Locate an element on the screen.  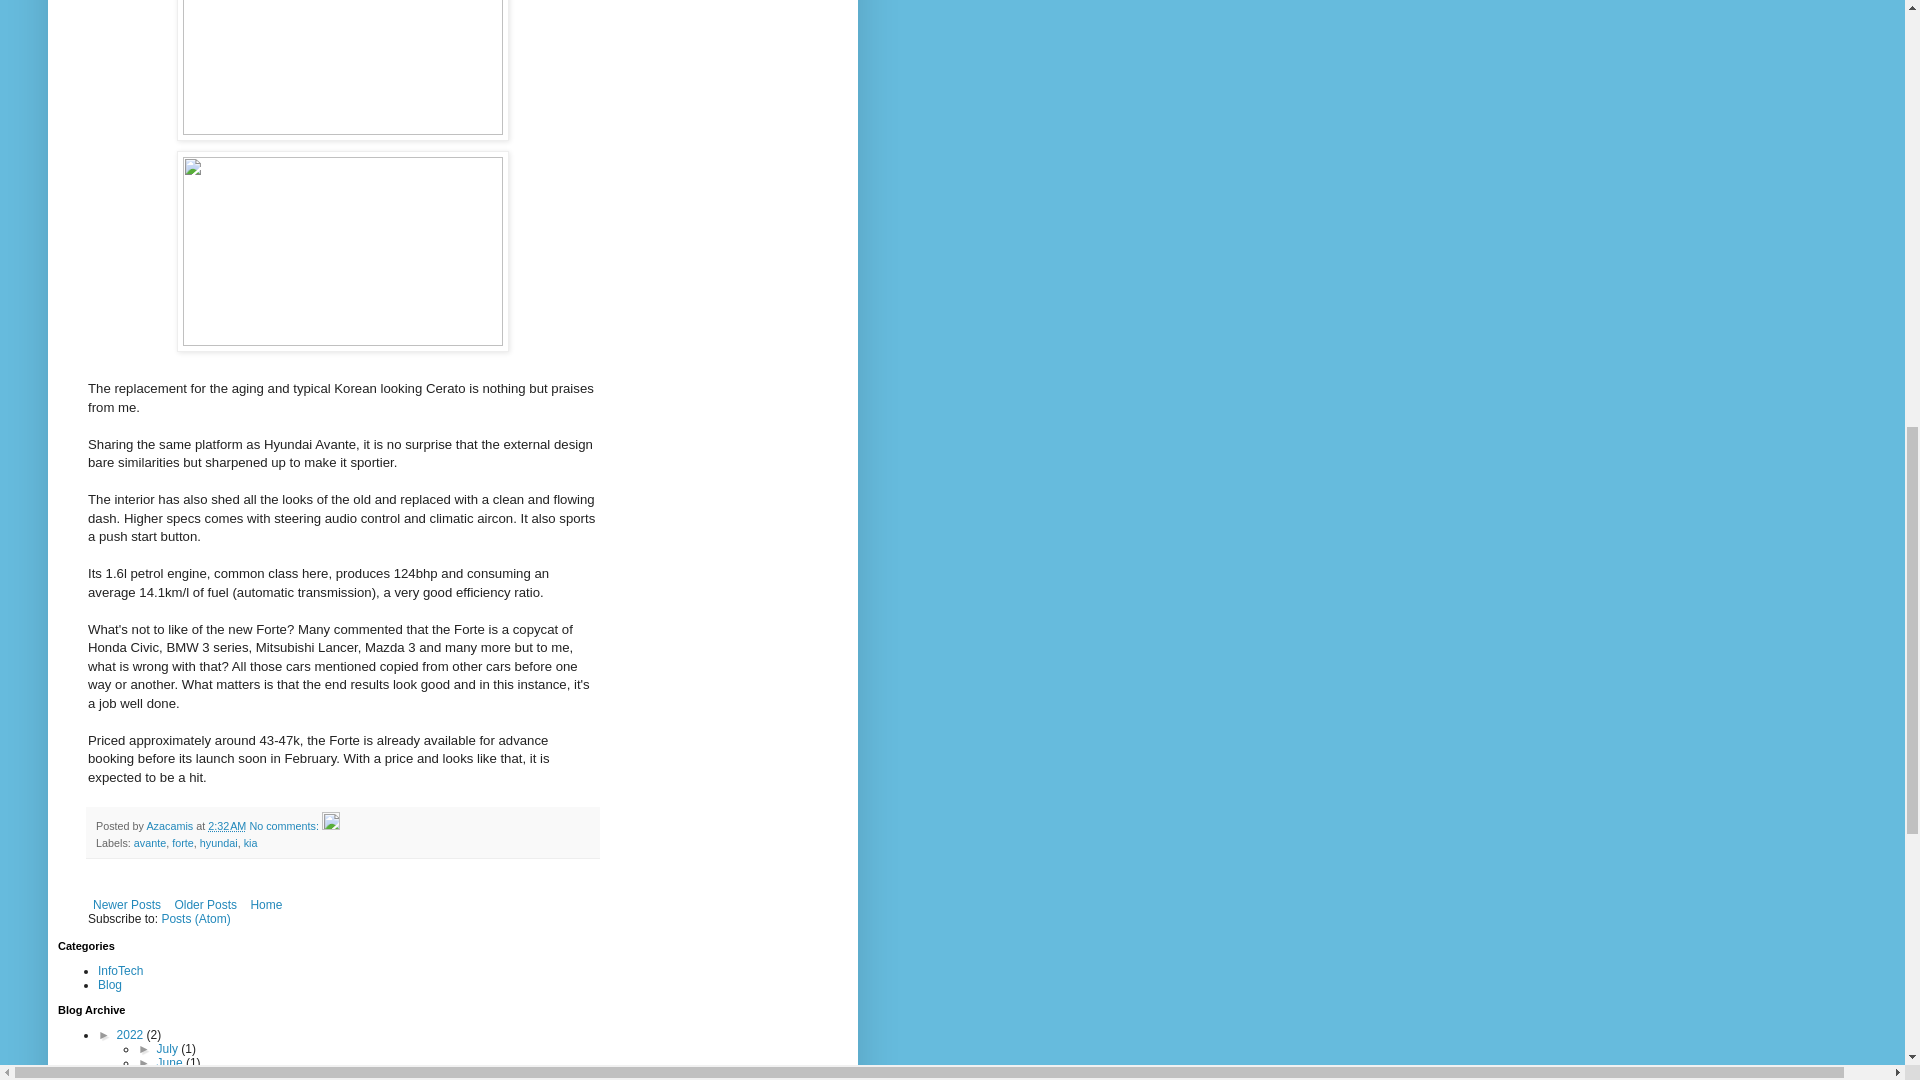
InfoTech is located at coordinates (120, 971).